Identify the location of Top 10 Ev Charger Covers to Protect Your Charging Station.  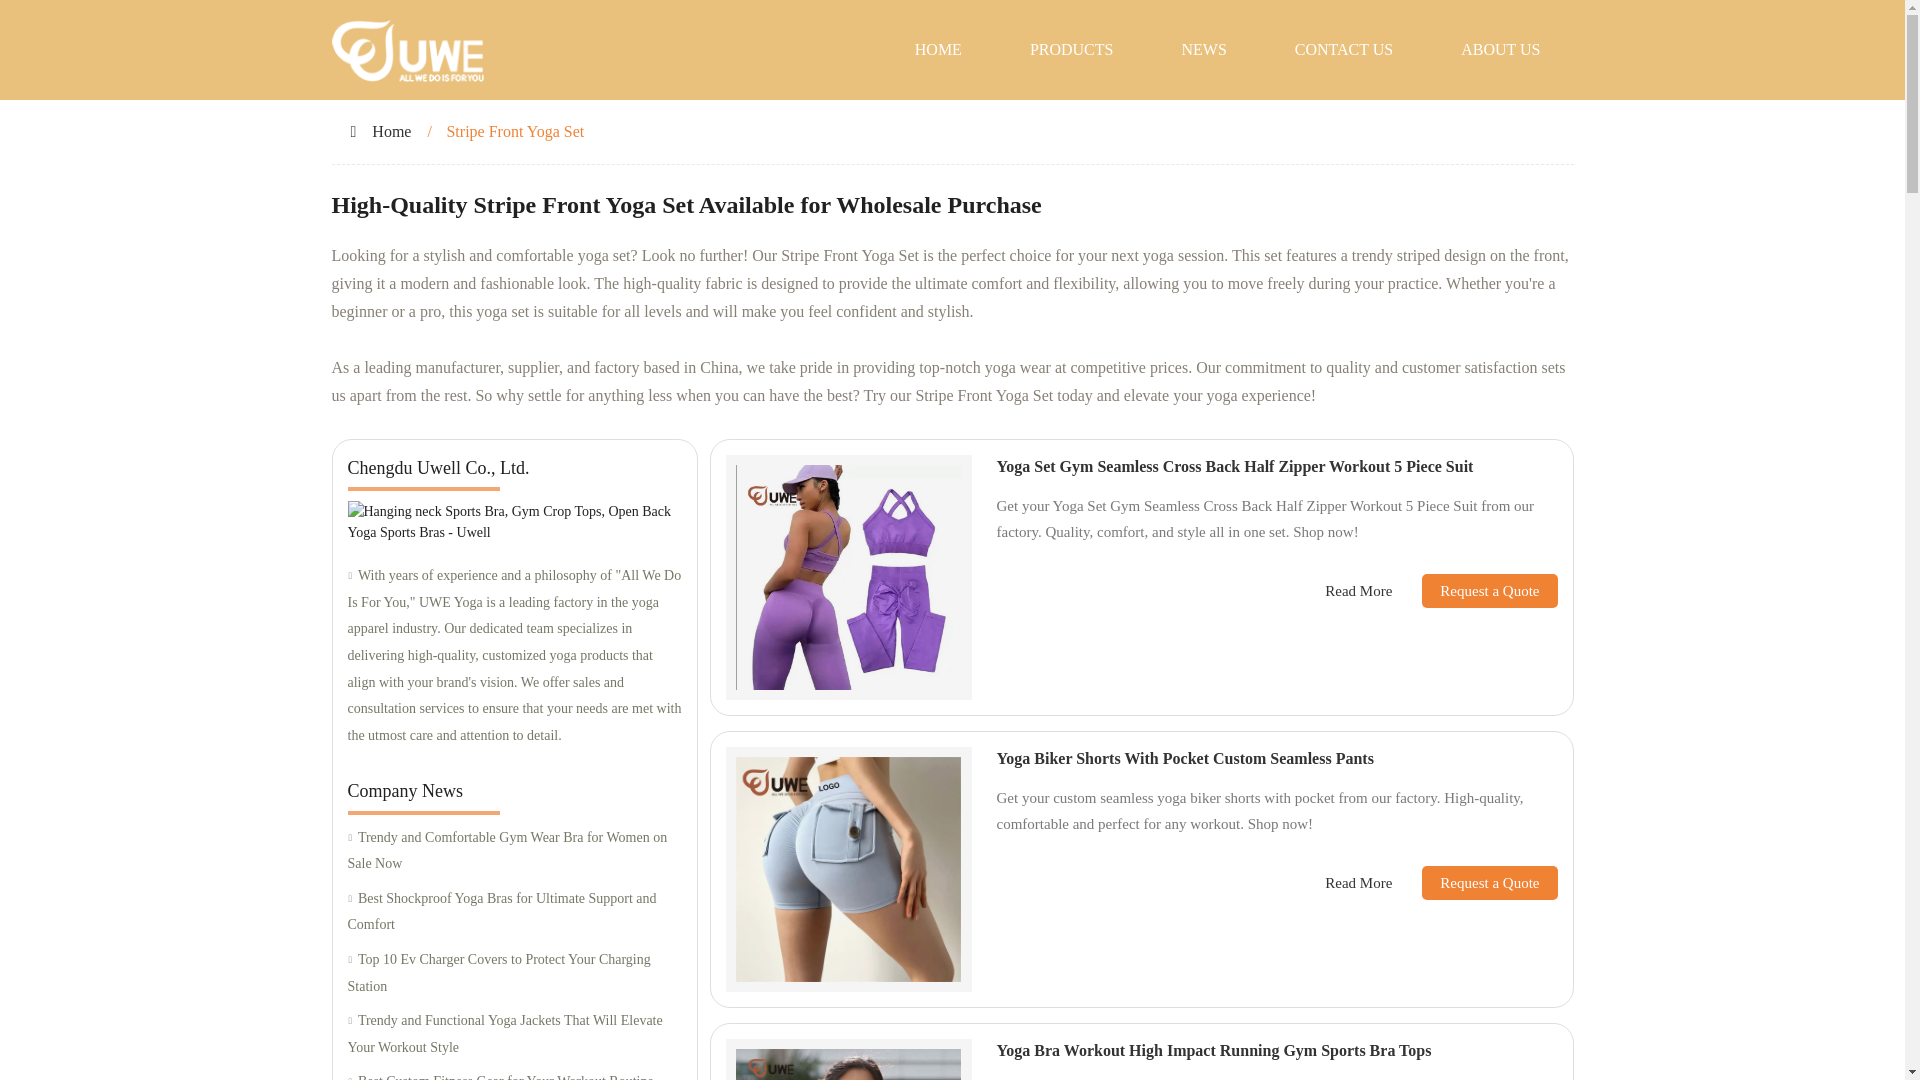
(514, 974).